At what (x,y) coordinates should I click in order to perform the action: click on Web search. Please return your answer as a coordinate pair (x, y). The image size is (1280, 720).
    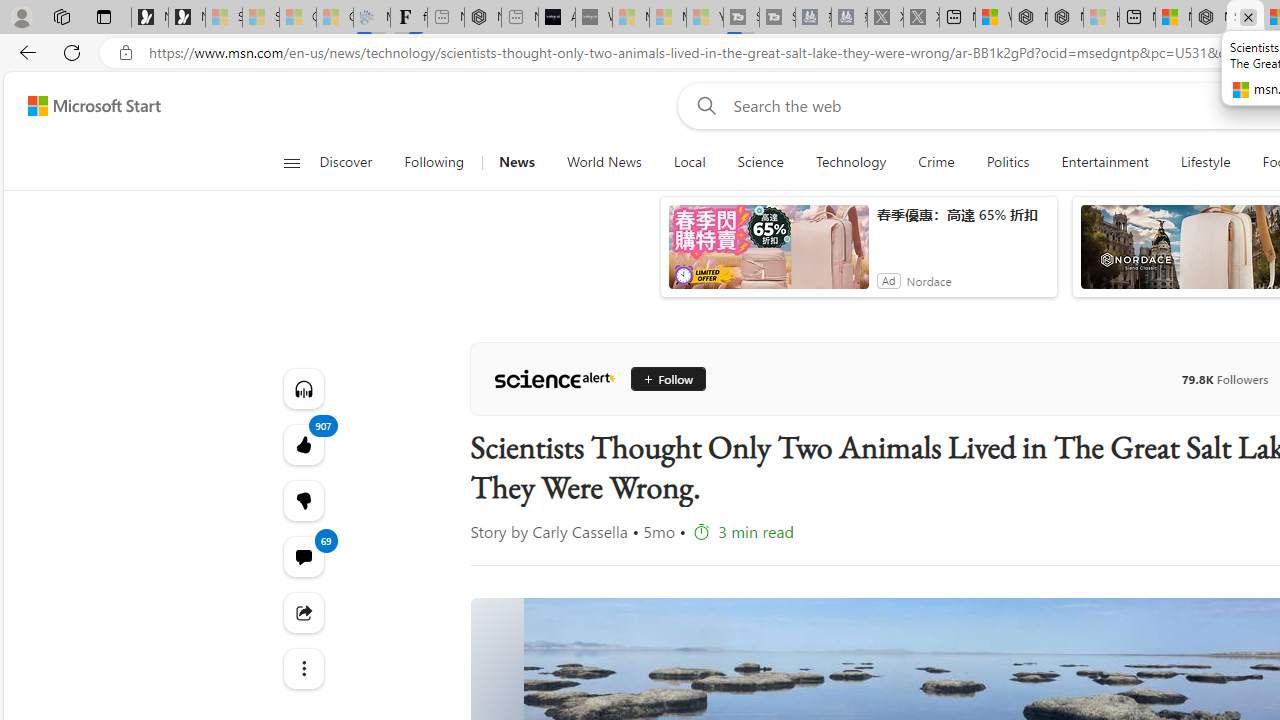
    Looking at the image, I should click on (702, 105).